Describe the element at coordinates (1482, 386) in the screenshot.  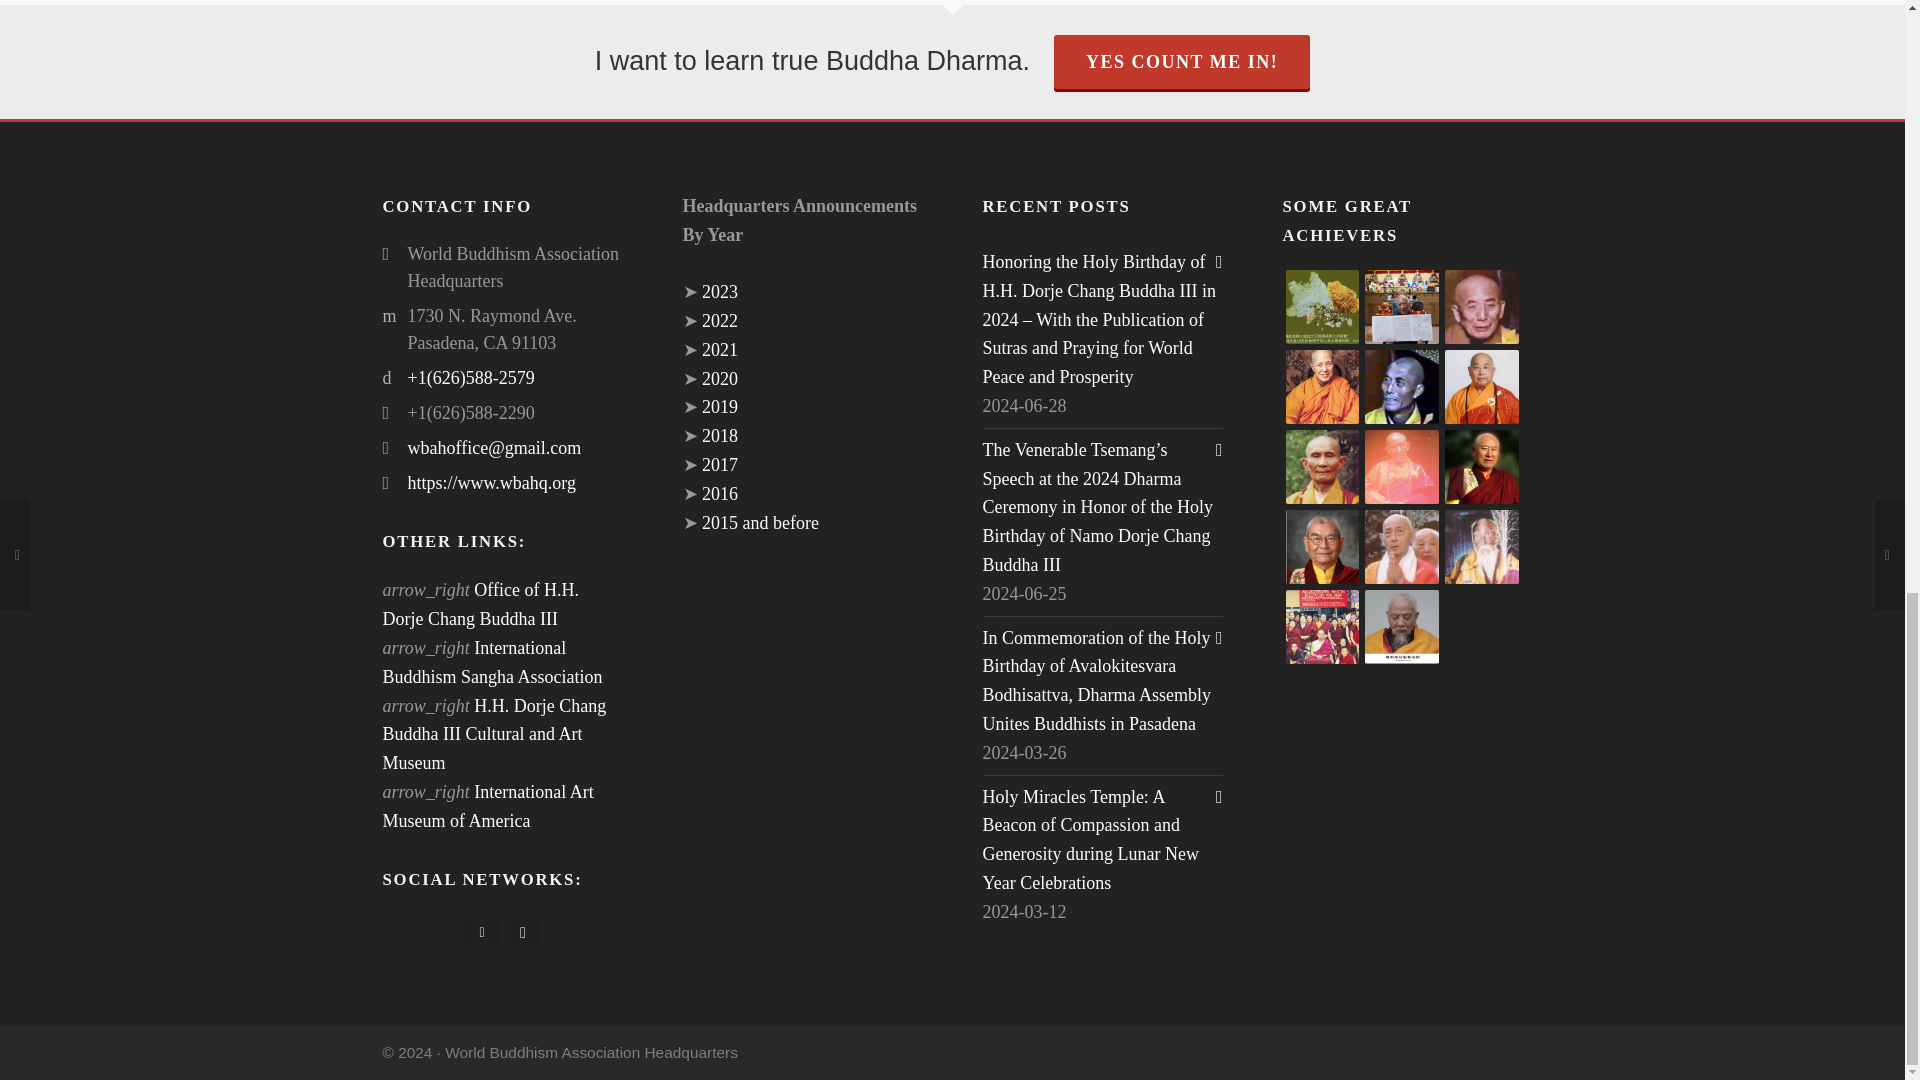
I see `Venerable Dharma Master Wuming` at that location.